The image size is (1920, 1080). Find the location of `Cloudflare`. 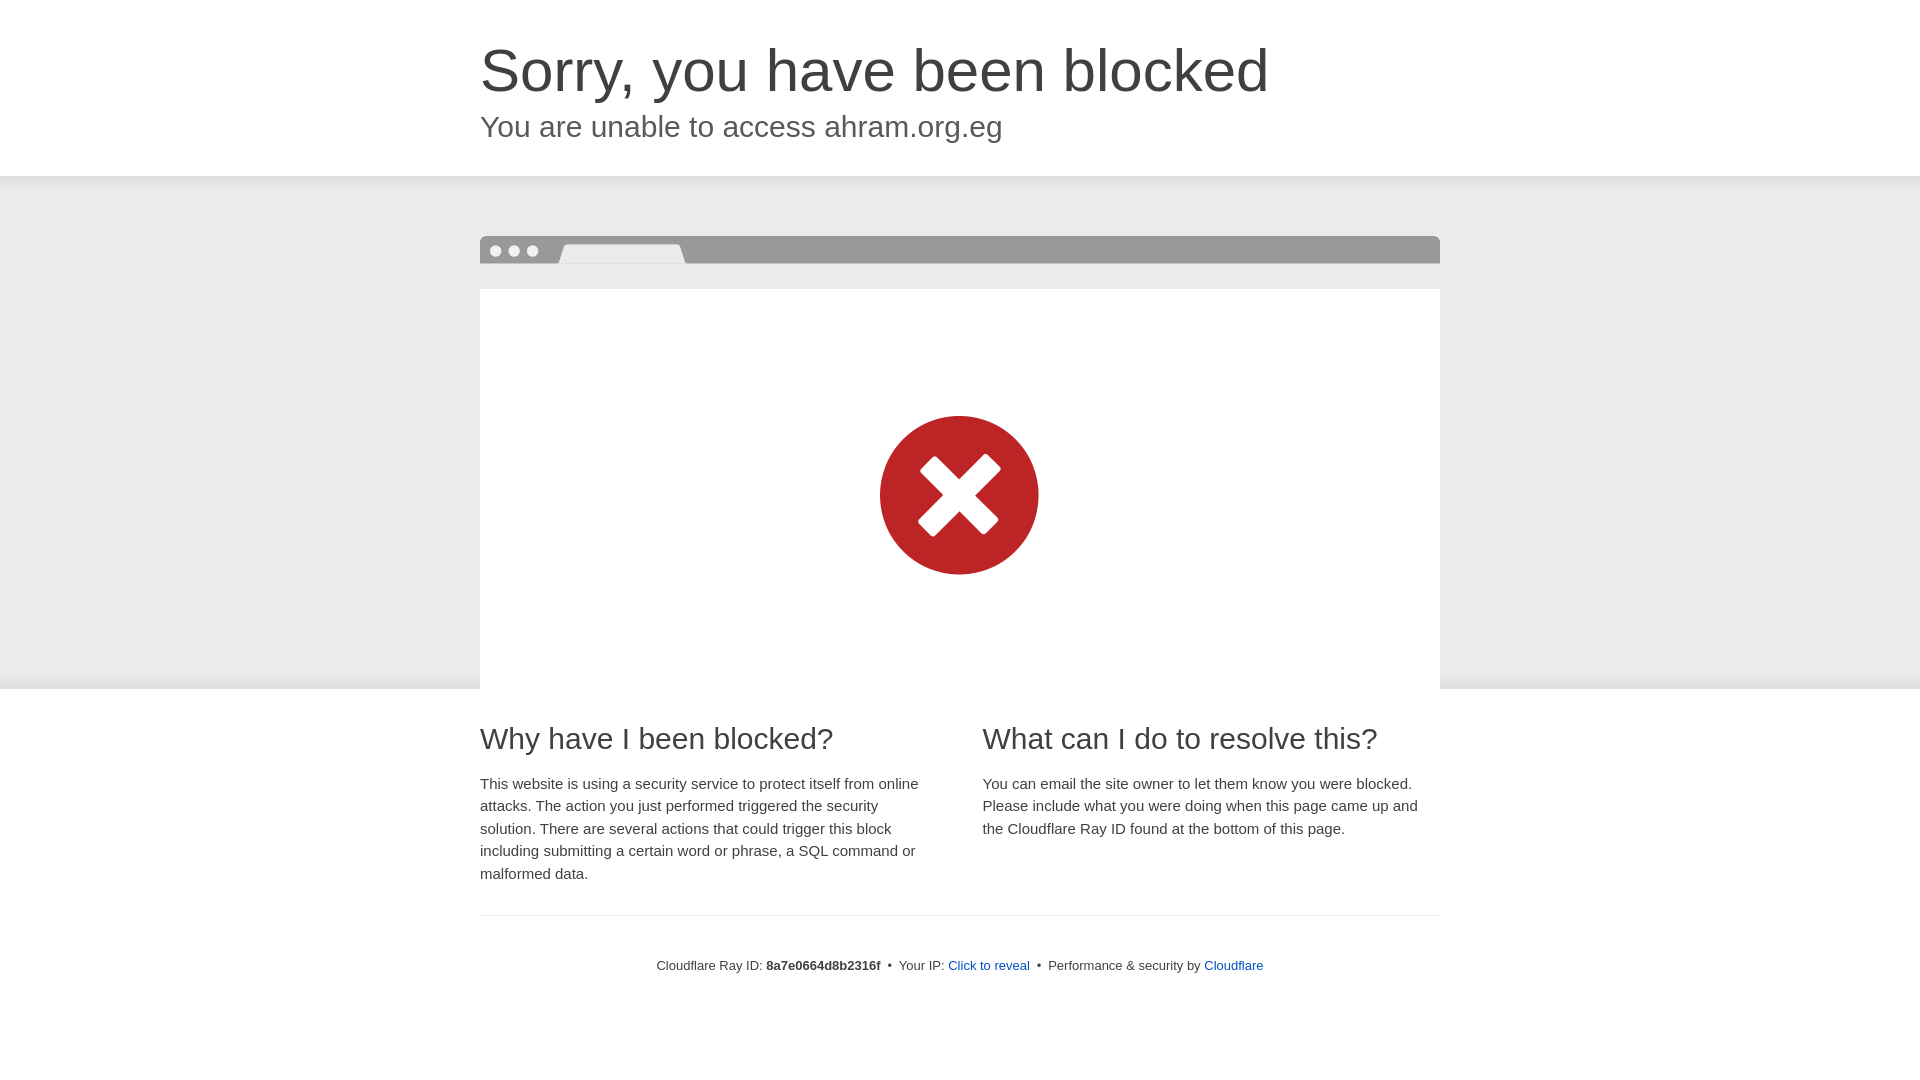

Cloudflare is located at coordinates (1233, 965).